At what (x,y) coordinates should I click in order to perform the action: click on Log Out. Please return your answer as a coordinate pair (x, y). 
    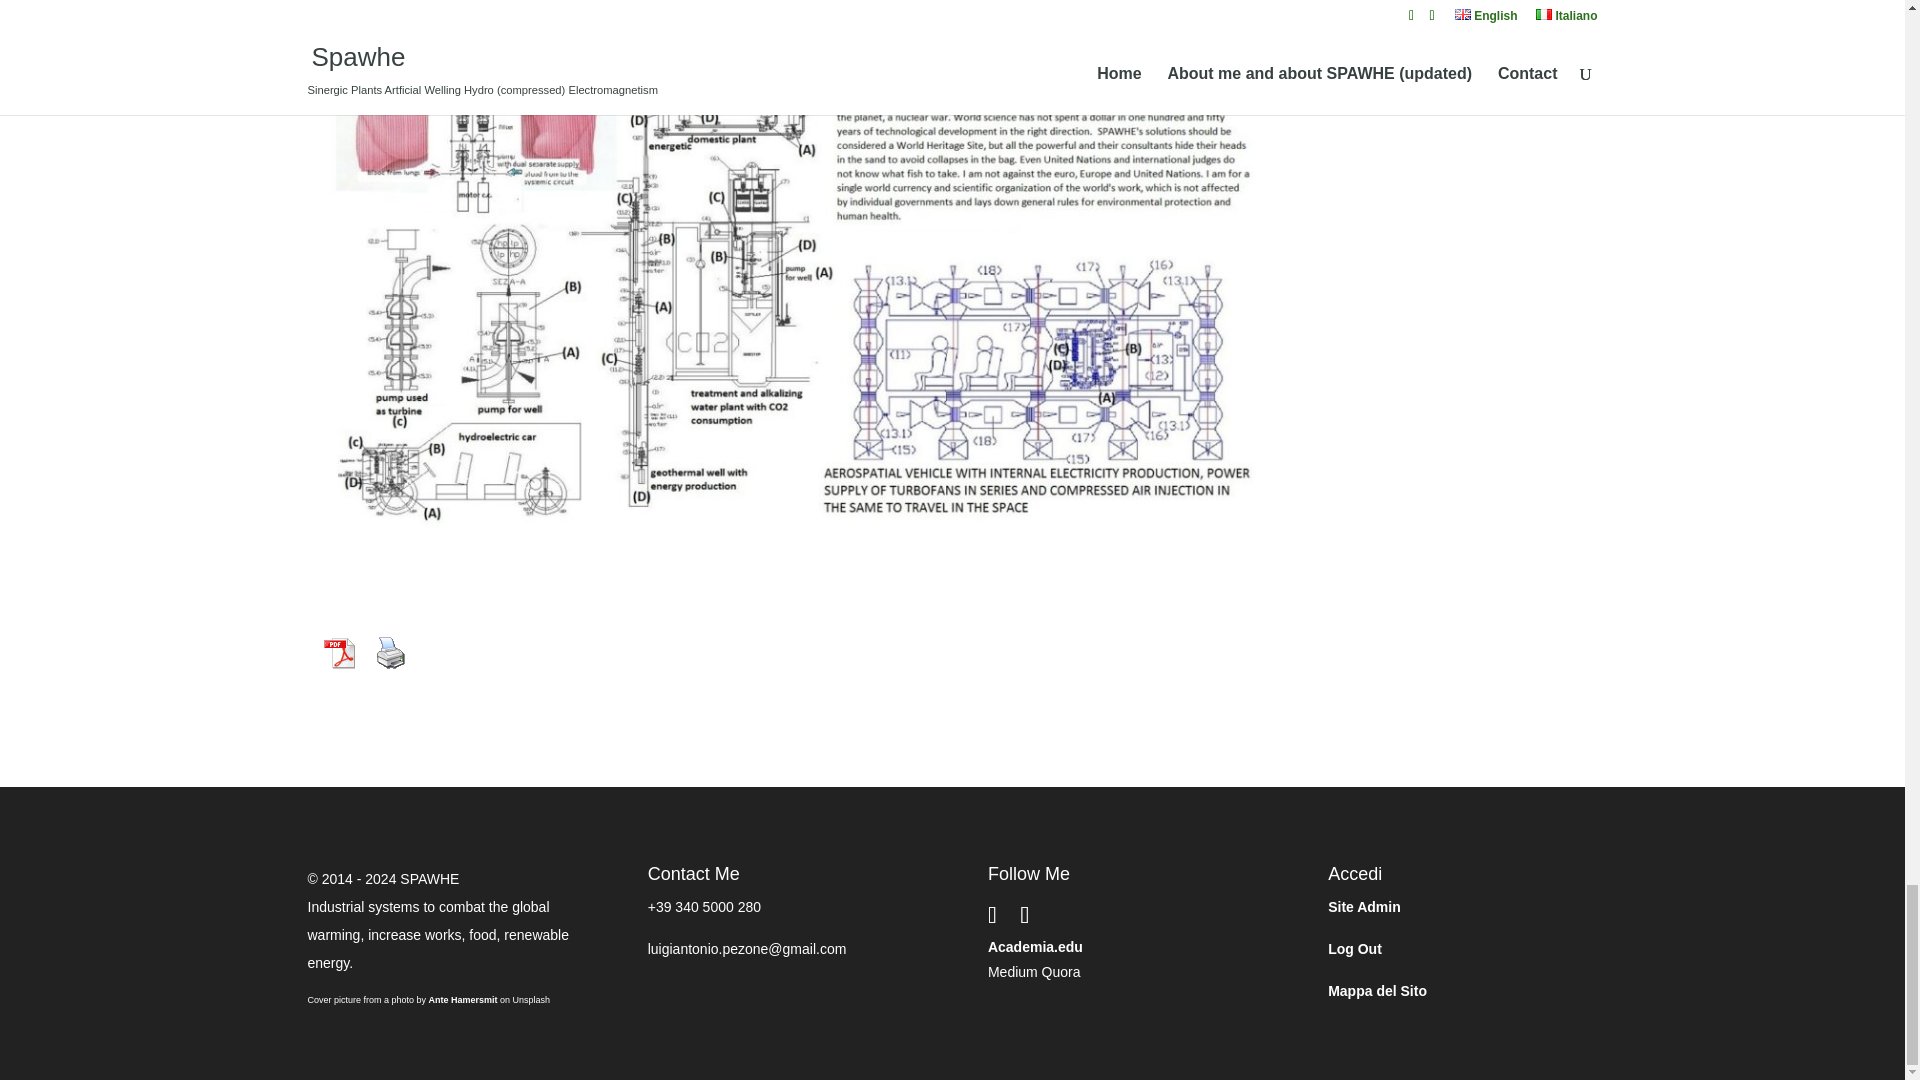
    Looking at the image, I should click on (1355, 948).